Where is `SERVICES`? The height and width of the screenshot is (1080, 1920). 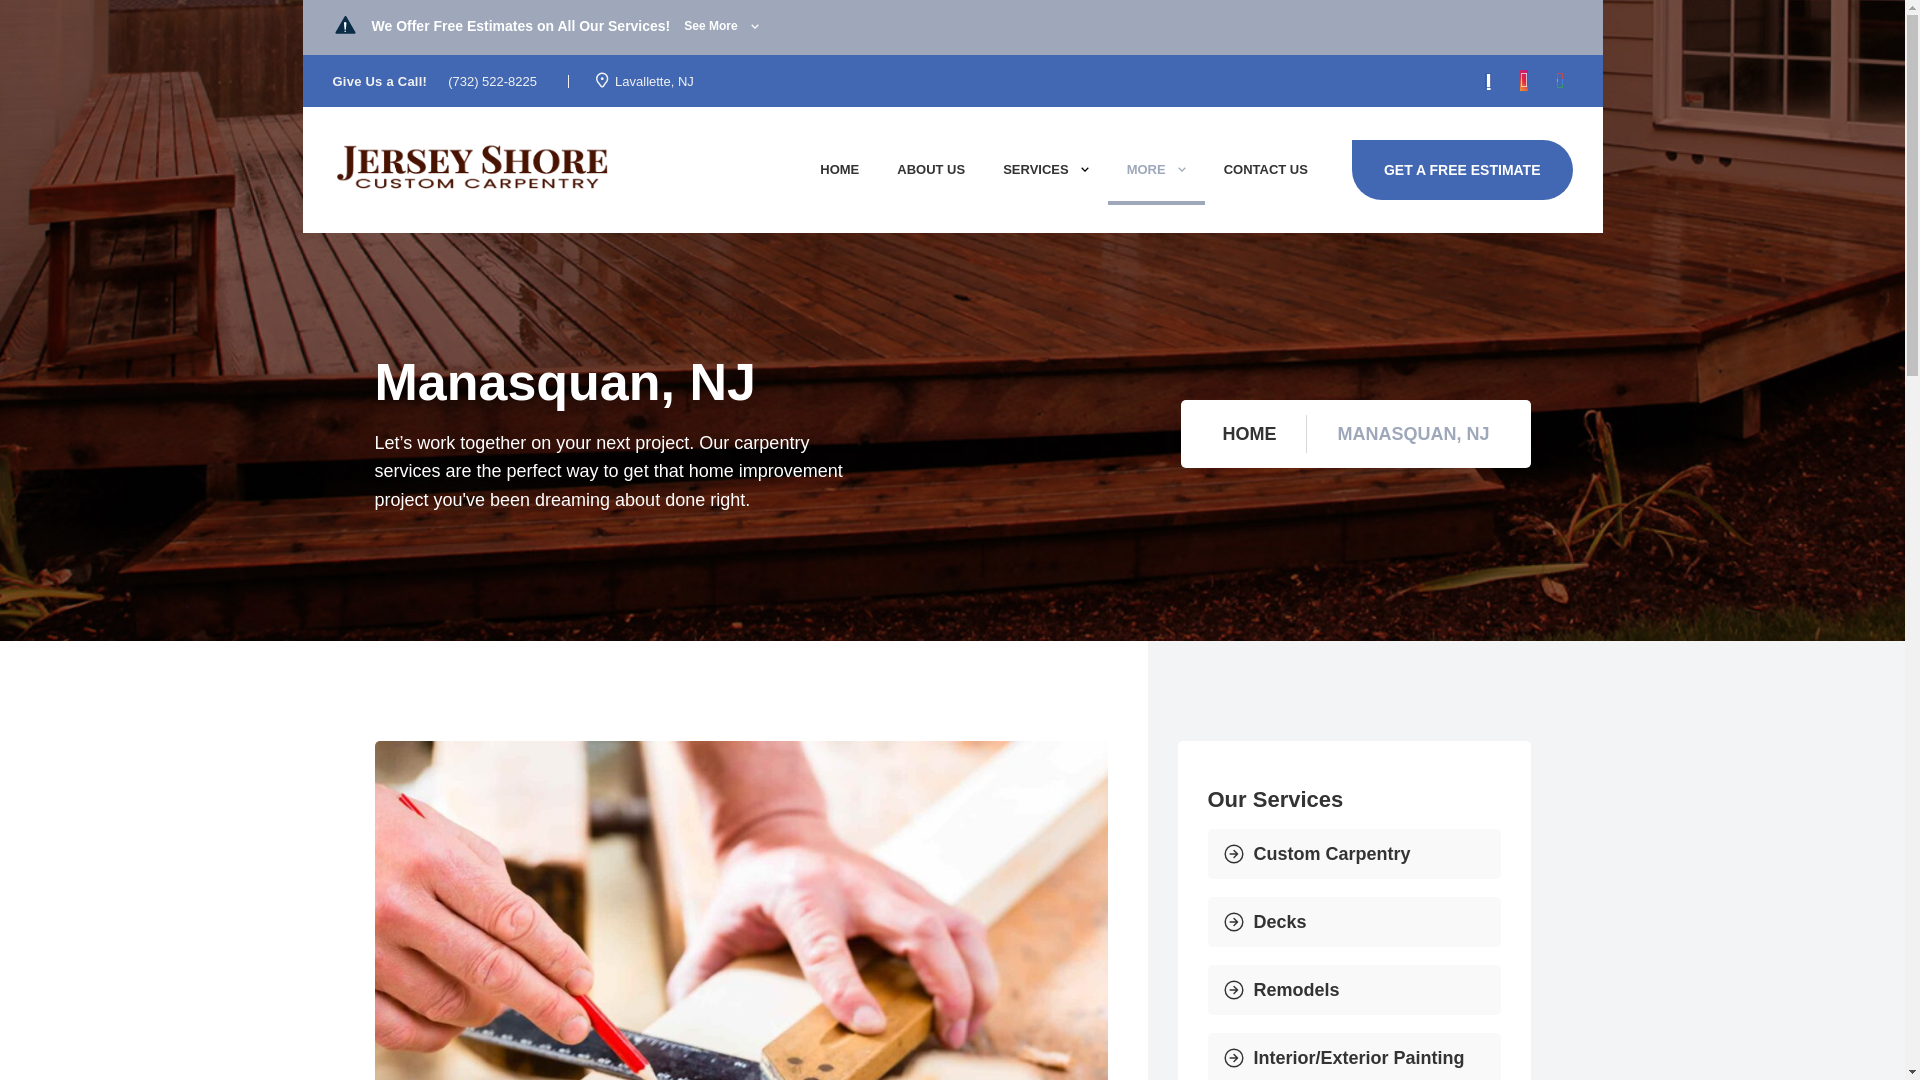
SERVICES is located at coordinates (1045, 170).